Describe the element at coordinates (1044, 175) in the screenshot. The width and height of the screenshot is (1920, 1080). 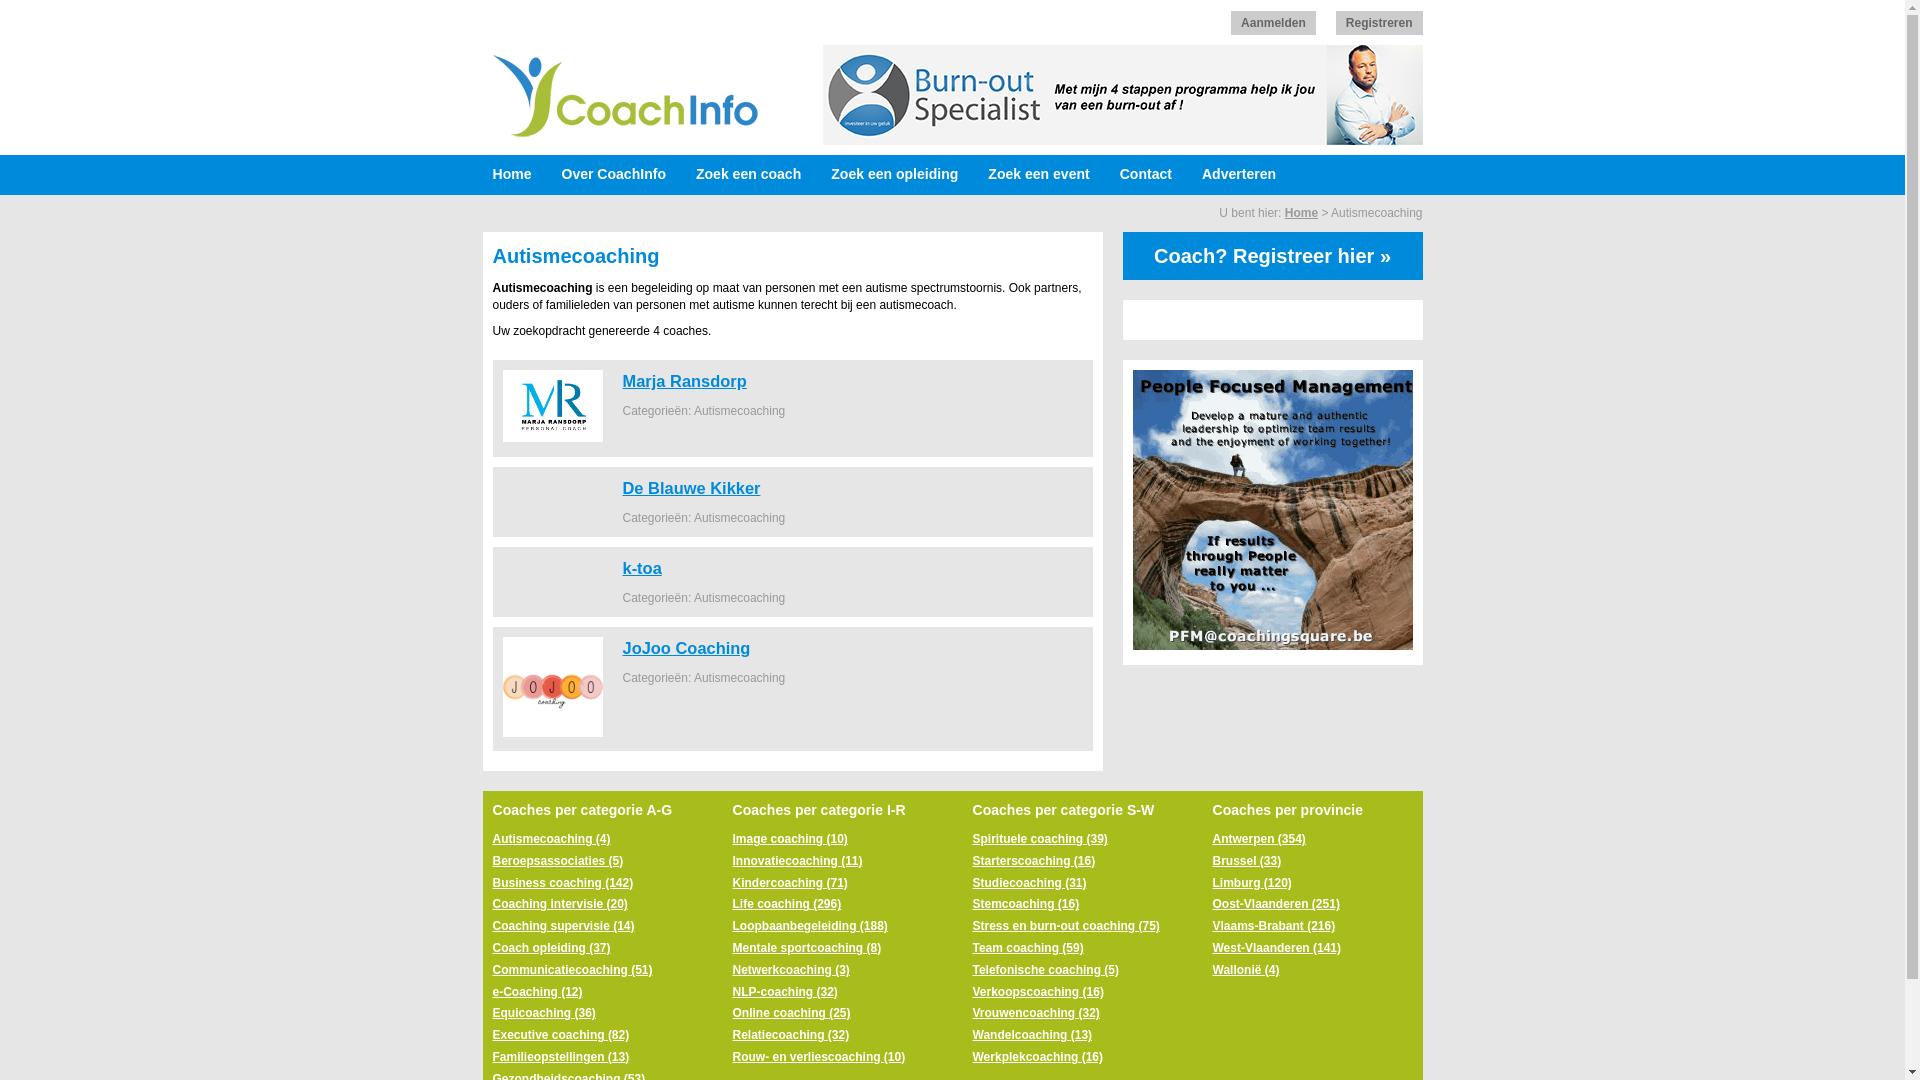
I see `Zoek een event` at that location.